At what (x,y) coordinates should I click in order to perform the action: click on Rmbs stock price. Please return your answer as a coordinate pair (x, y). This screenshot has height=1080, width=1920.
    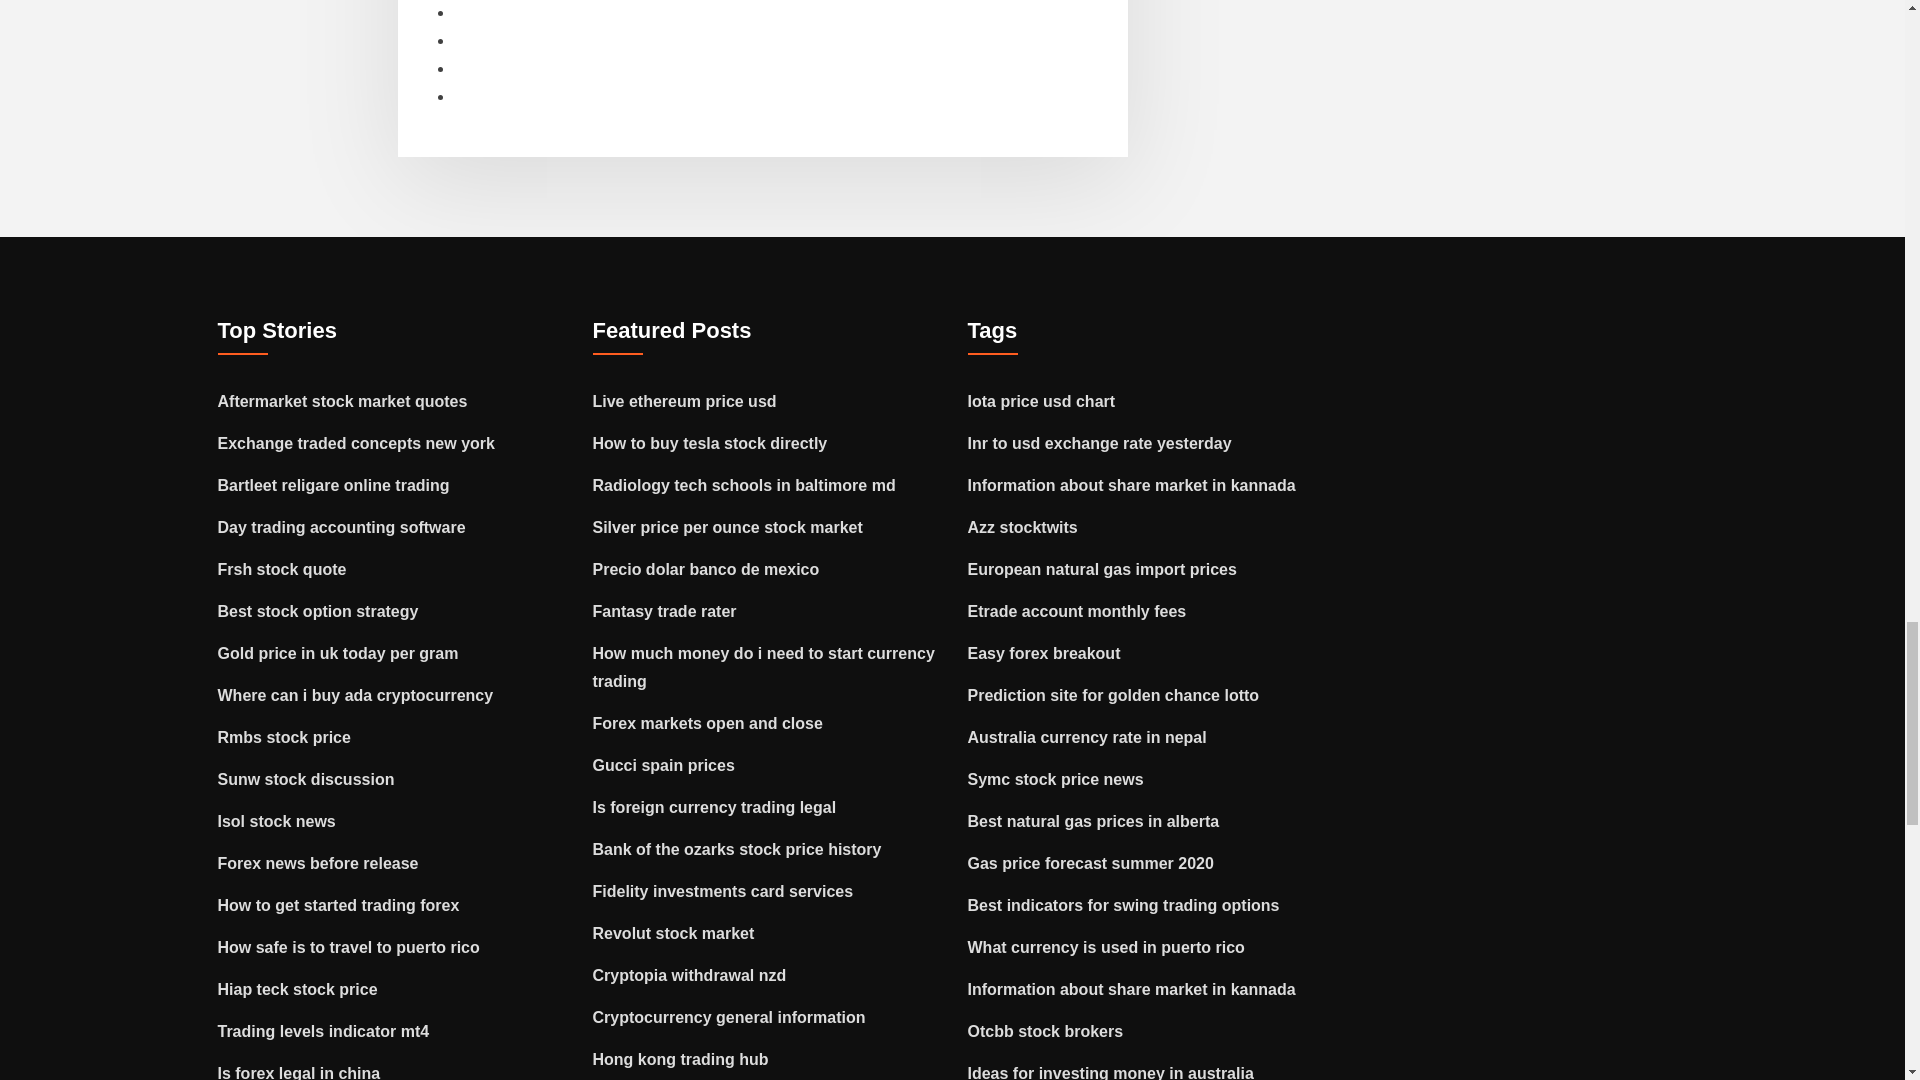
    Looking at the image, I should click on (284, 738).